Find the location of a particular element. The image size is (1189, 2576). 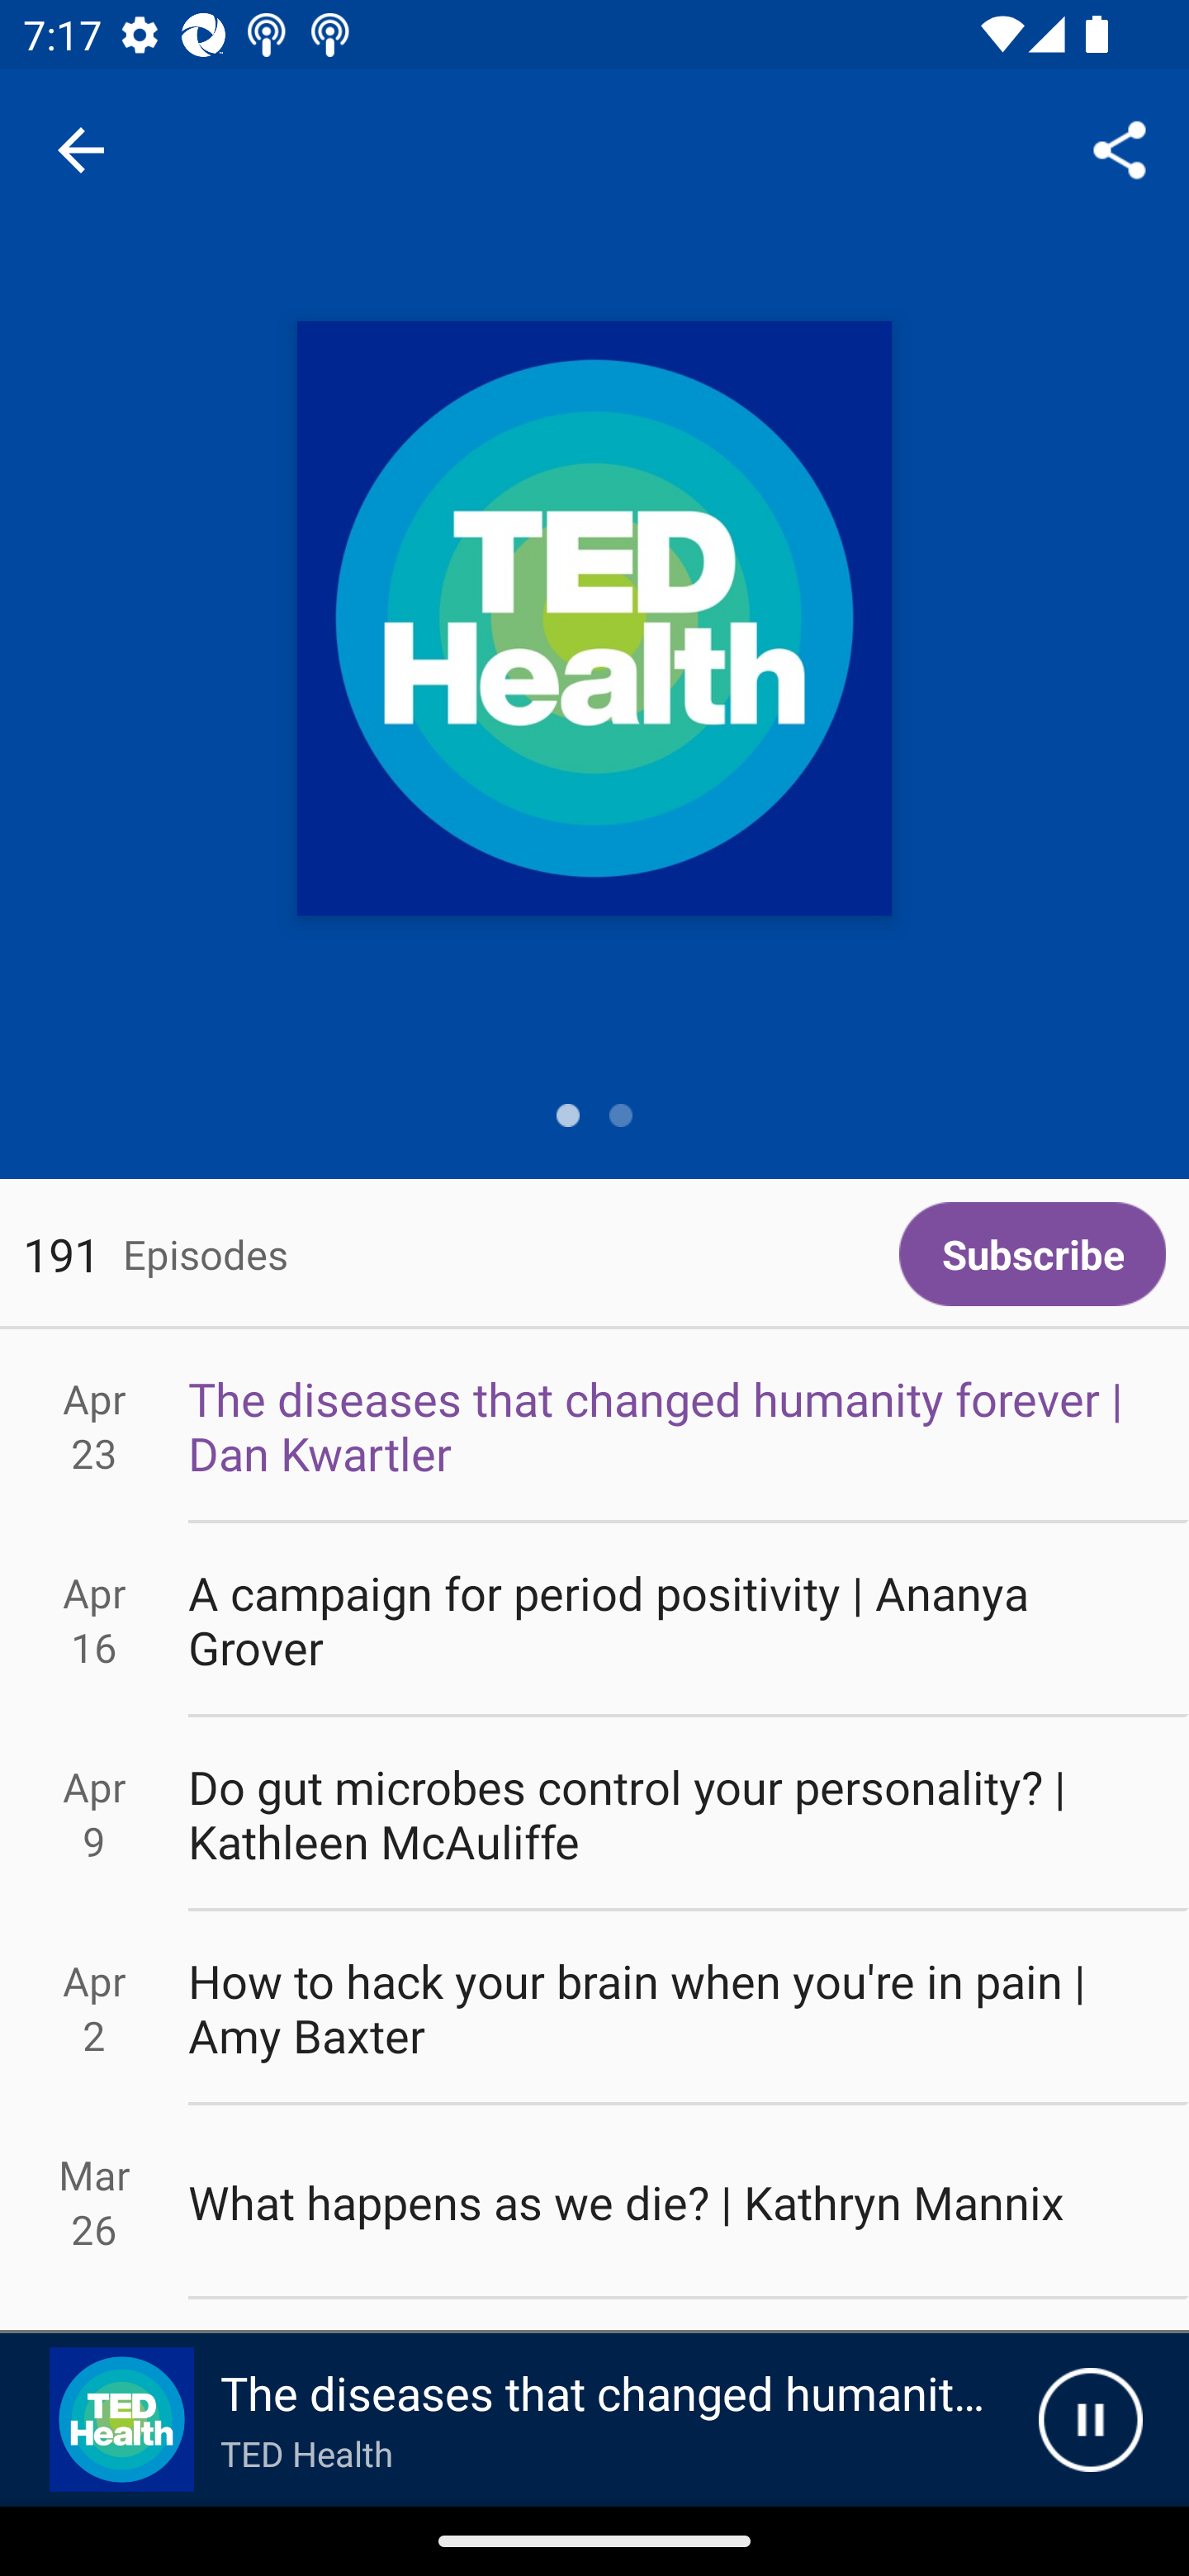

Subscribe is located at coordinates (1032, 1254).